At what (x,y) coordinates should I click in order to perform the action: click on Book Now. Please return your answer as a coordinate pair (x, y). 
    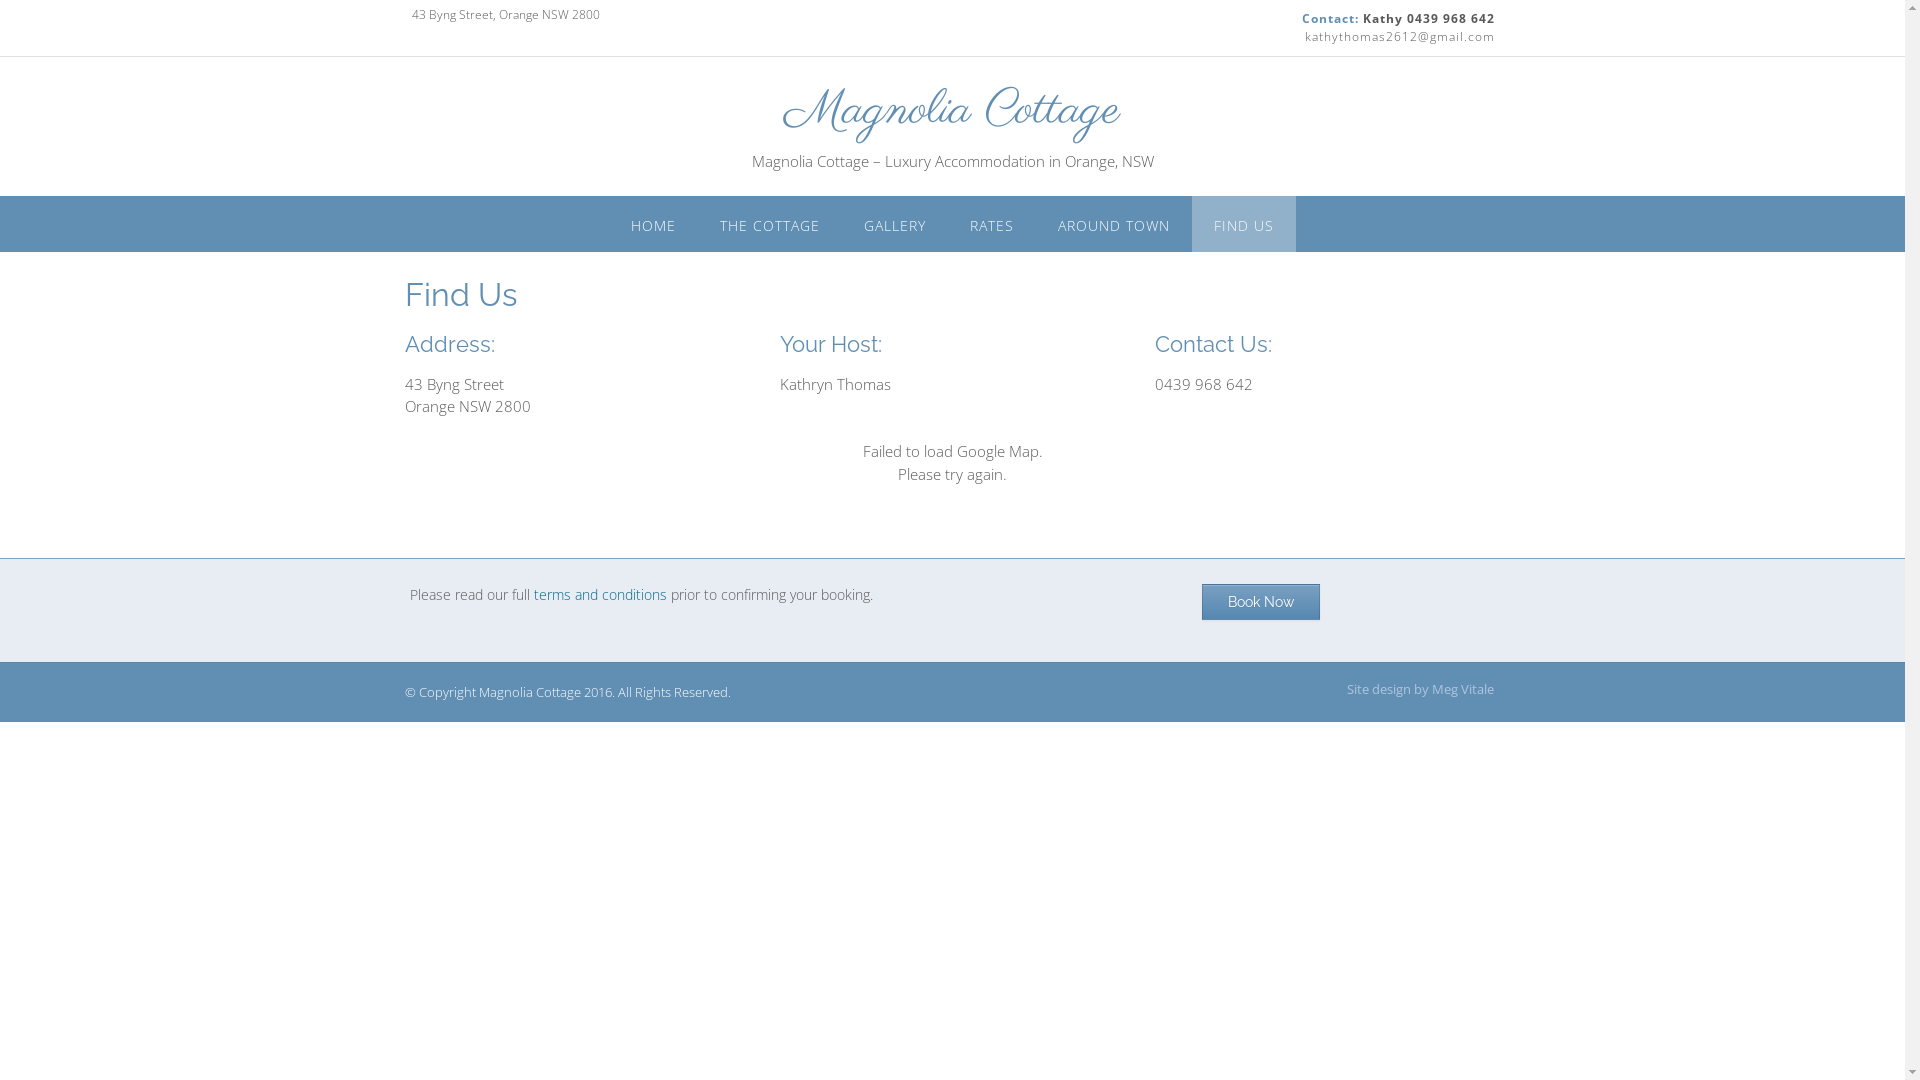
    Looking at the image, I should click on (1261, 602).